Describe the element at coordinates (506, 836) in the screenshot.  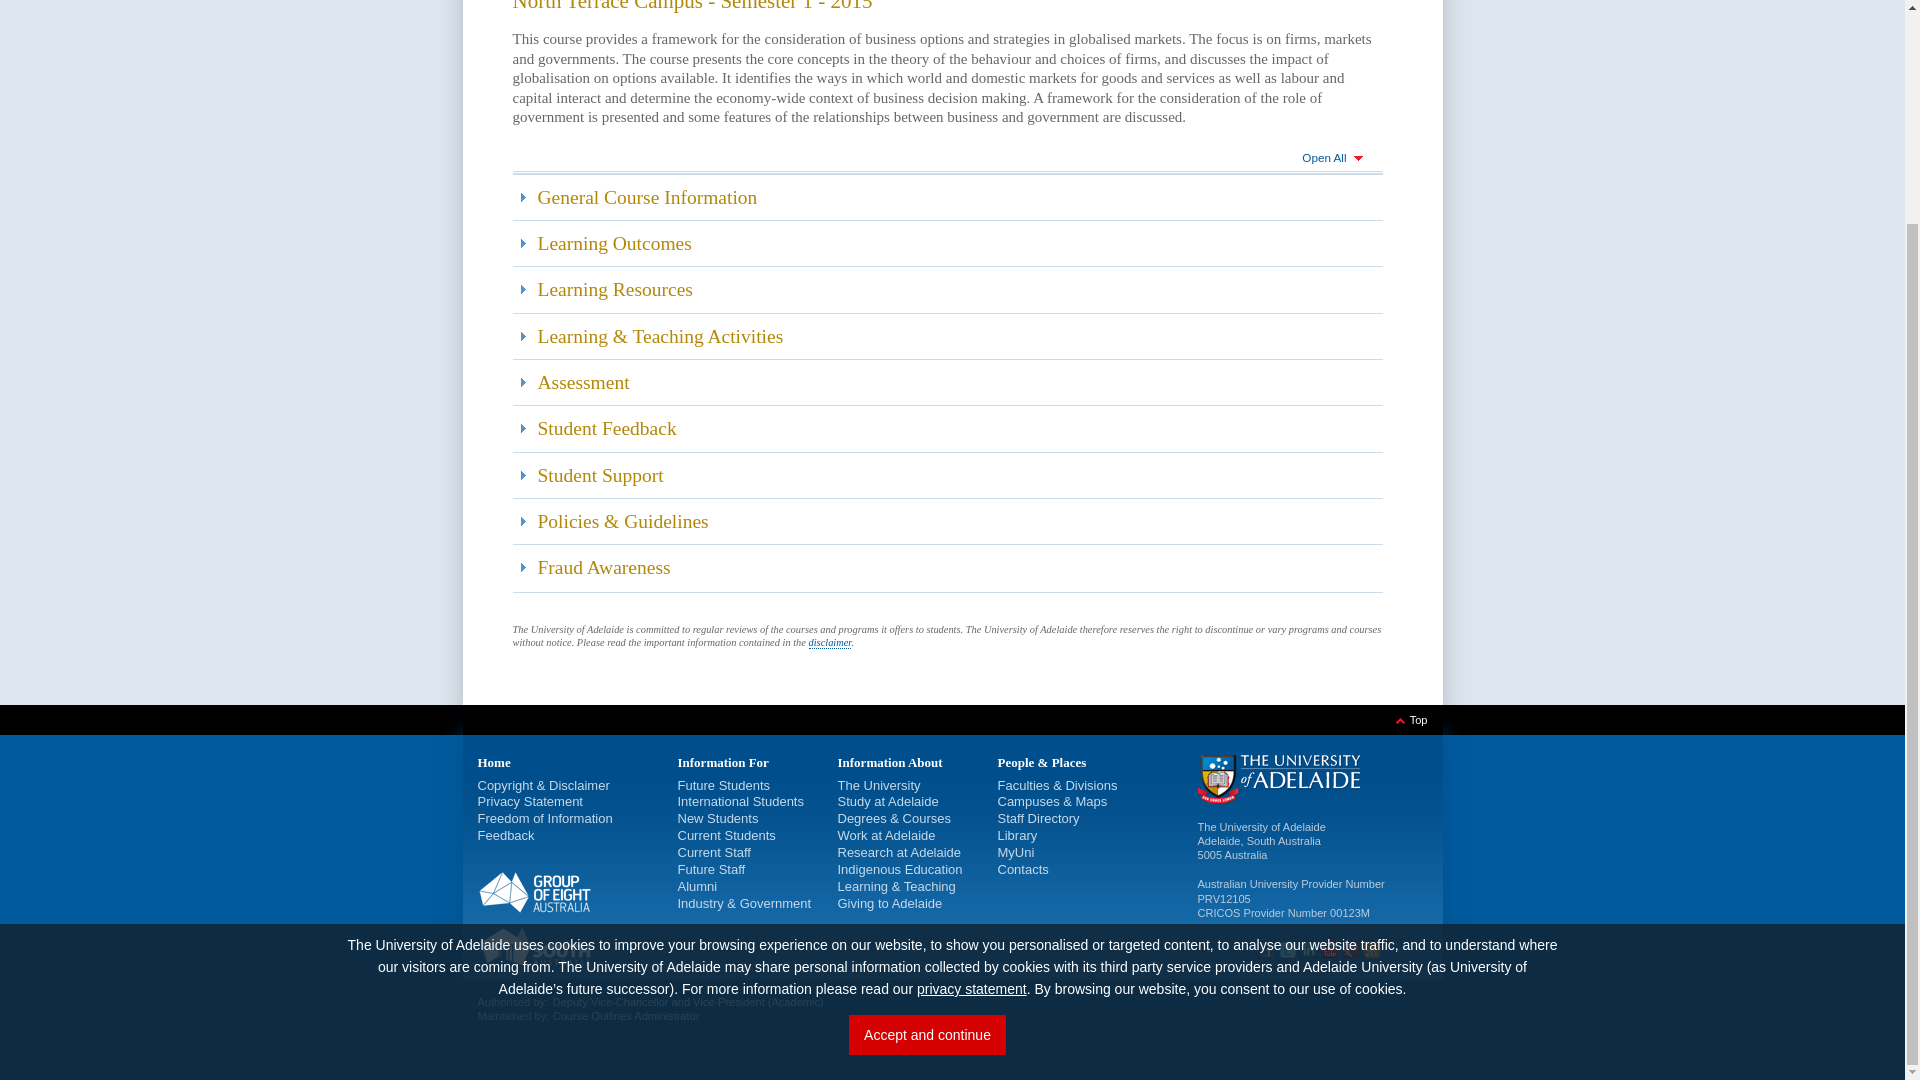
I see `Website Feedback` at that location.